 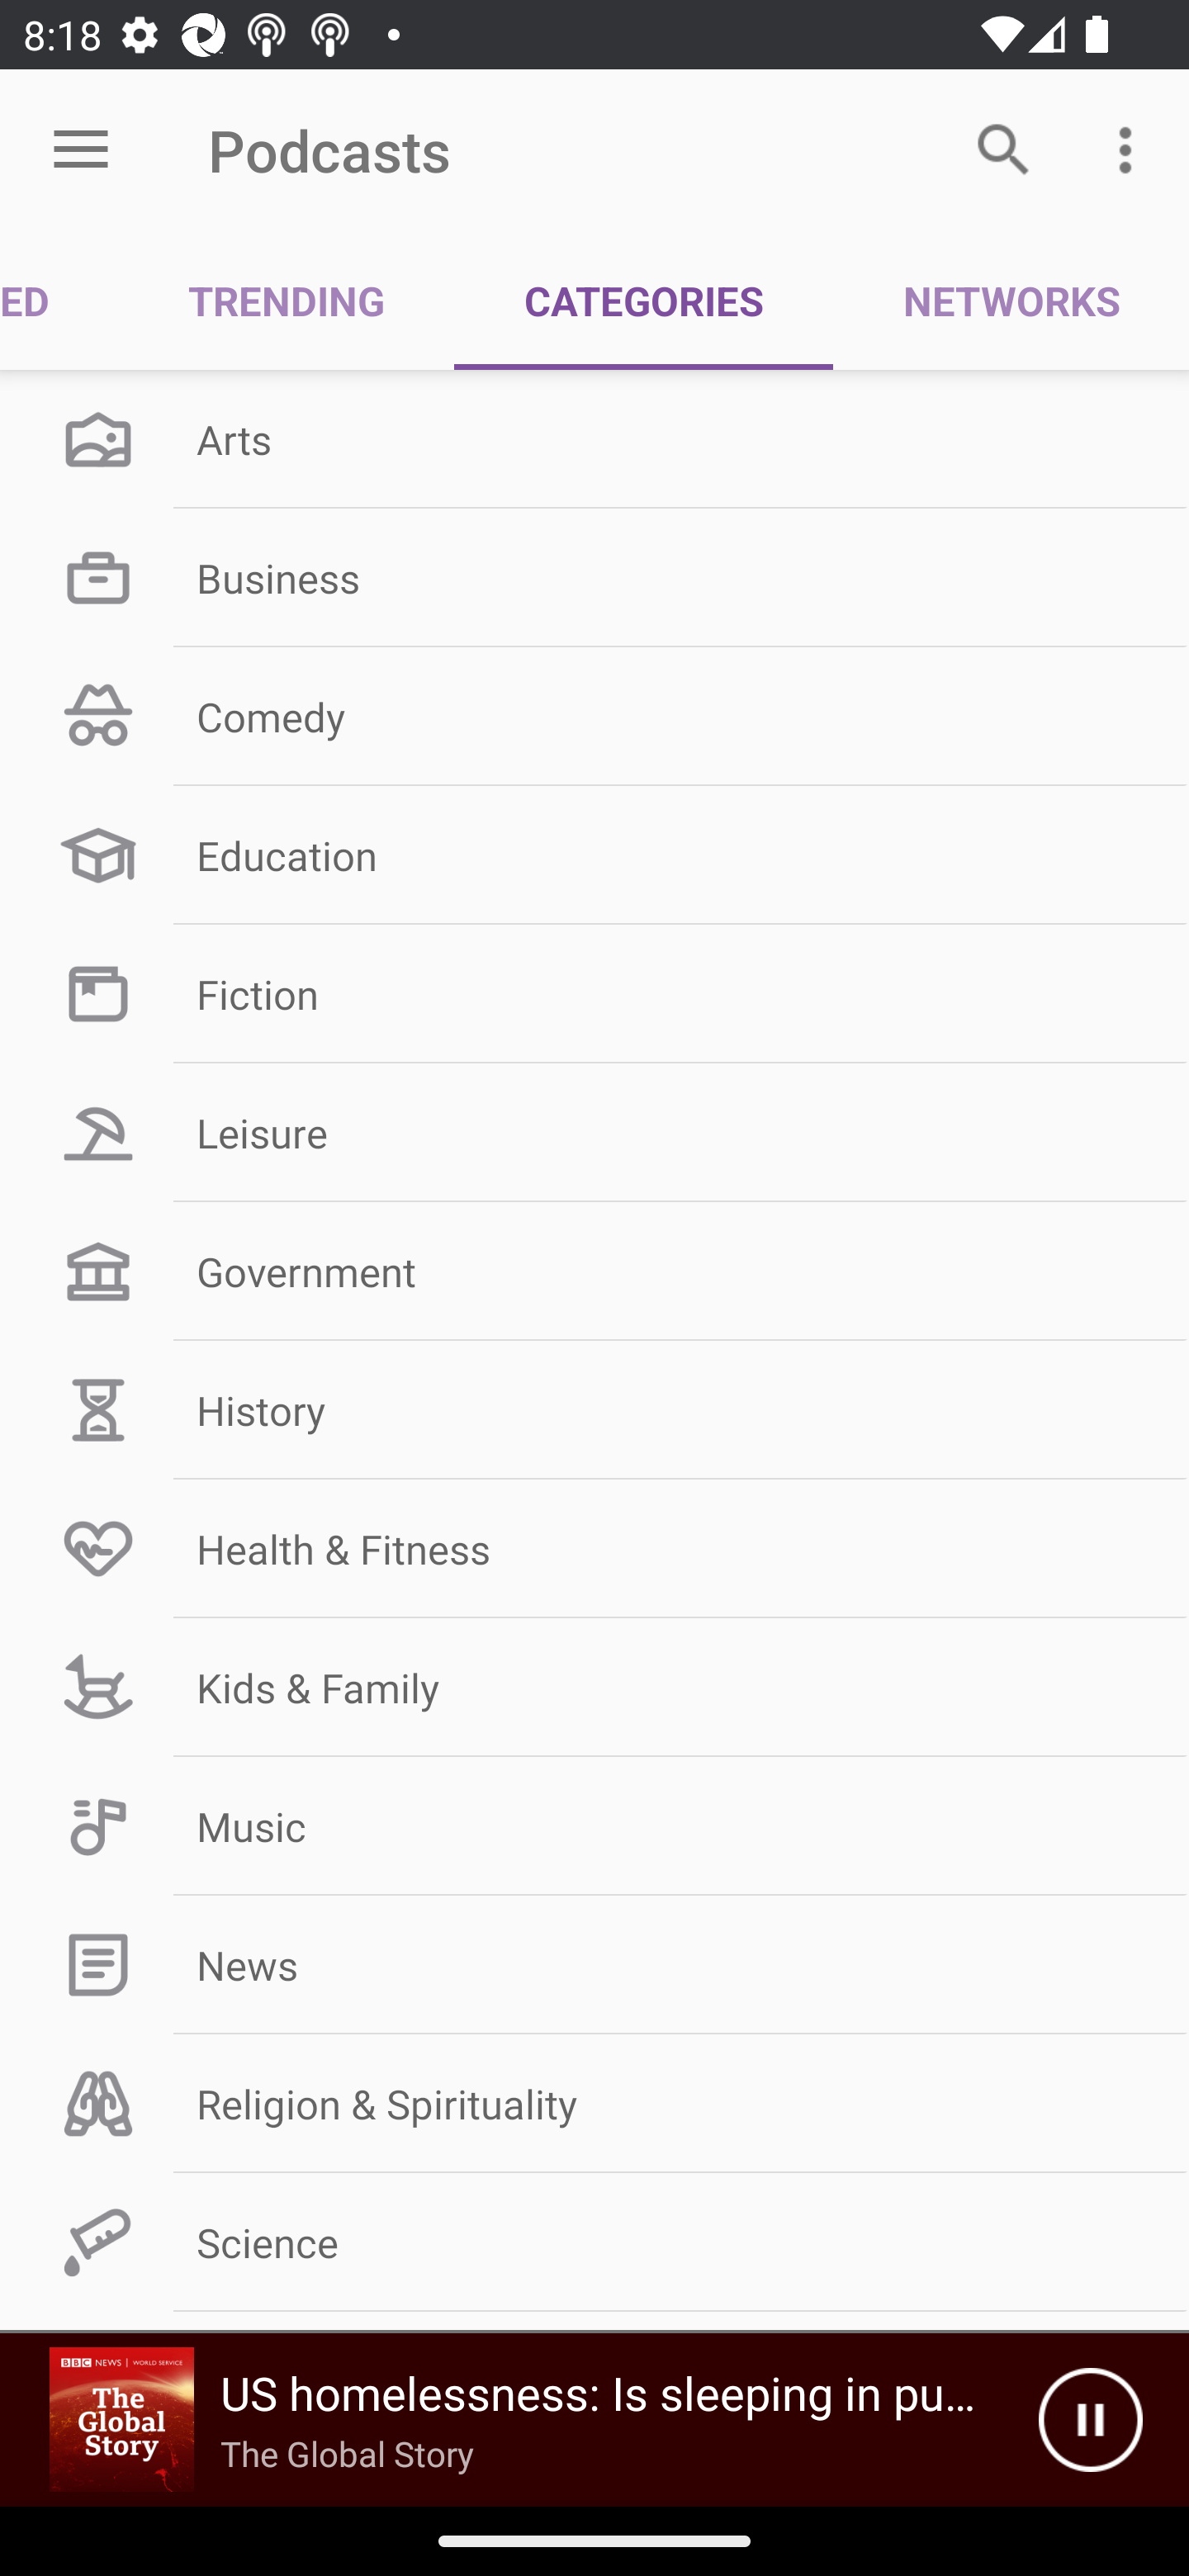 What do you see at coordinates (594, 994) in the screenshot?
I see `Fiction` at bounding box center [594, 994].